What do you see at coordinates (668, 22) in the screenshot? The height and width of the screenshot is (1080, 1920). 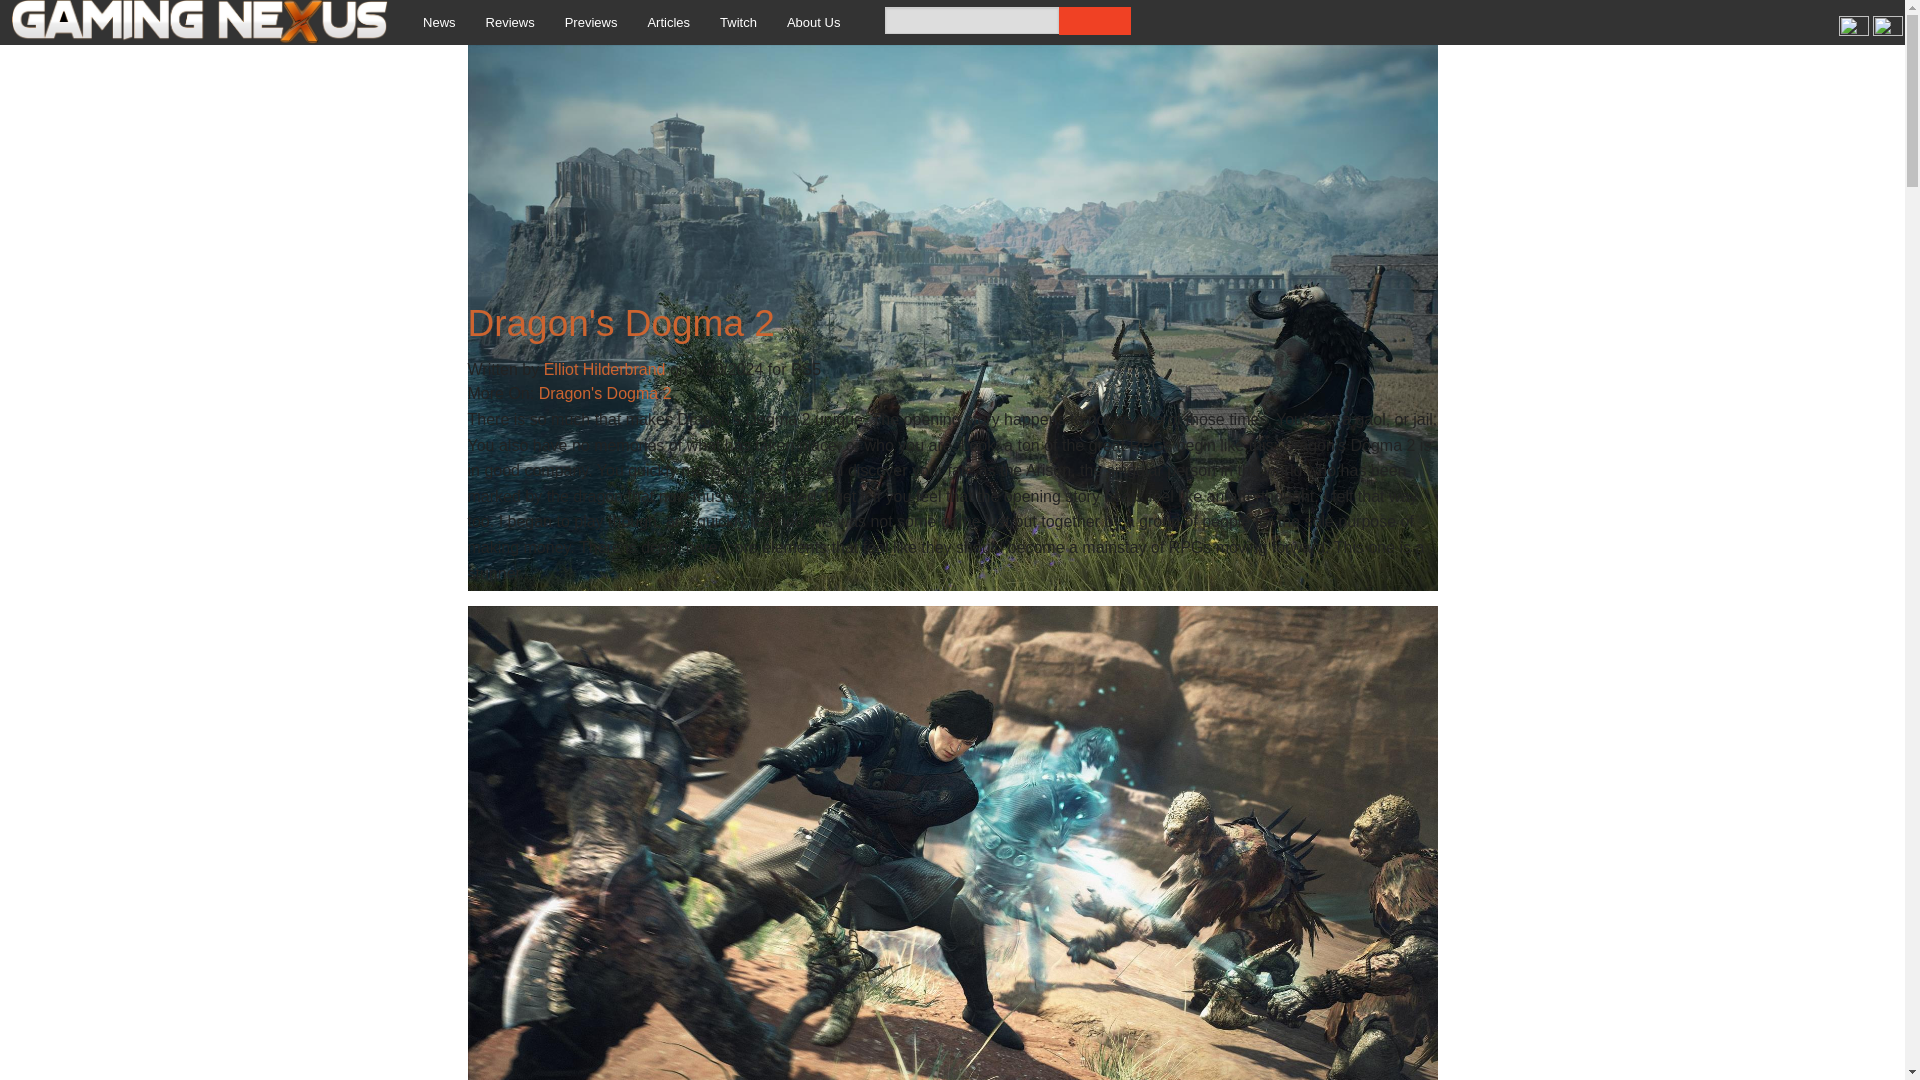 I see `Articles` at bounding box center [668, 22].